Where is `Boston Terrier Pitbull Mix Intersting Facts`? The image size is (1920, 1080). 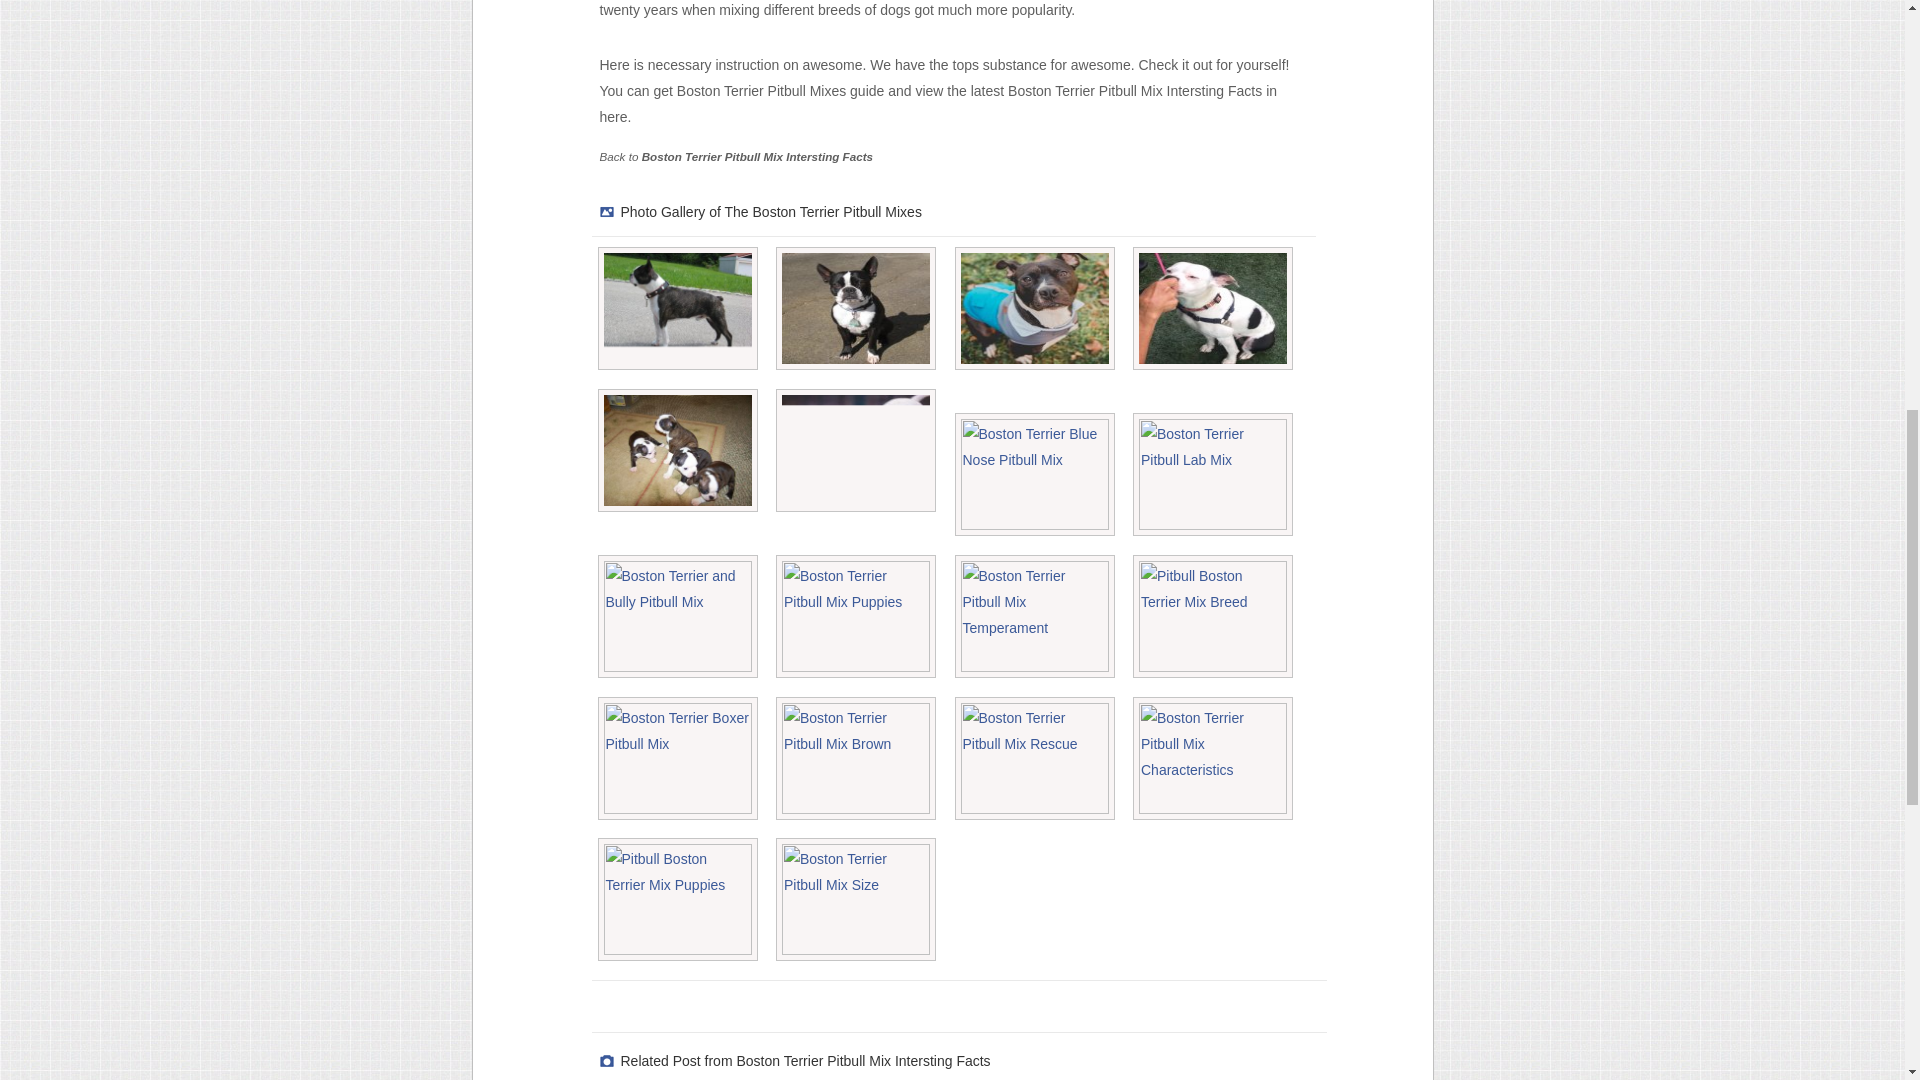
Boston Terrier Pitbull Mix Intersting Facts is located at coordinates (757, 156).